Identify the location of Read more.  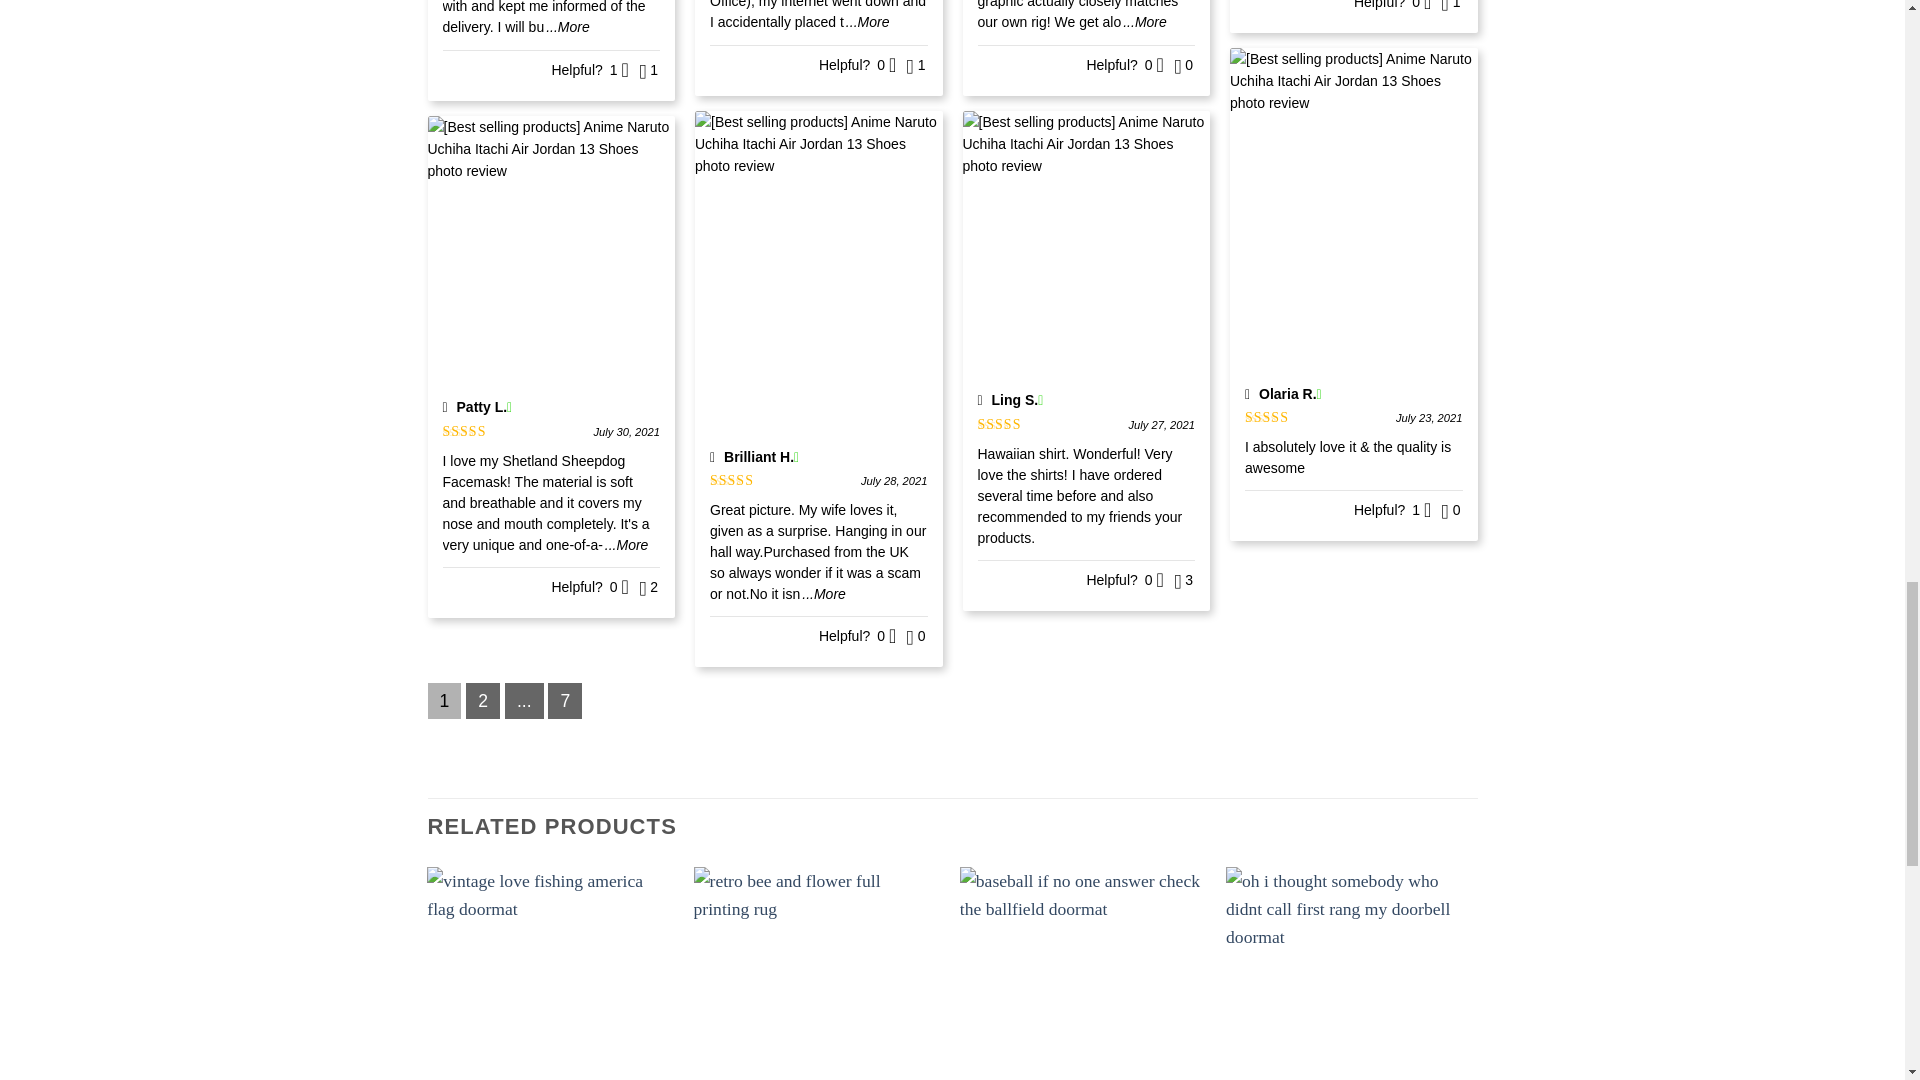
(567, 26).